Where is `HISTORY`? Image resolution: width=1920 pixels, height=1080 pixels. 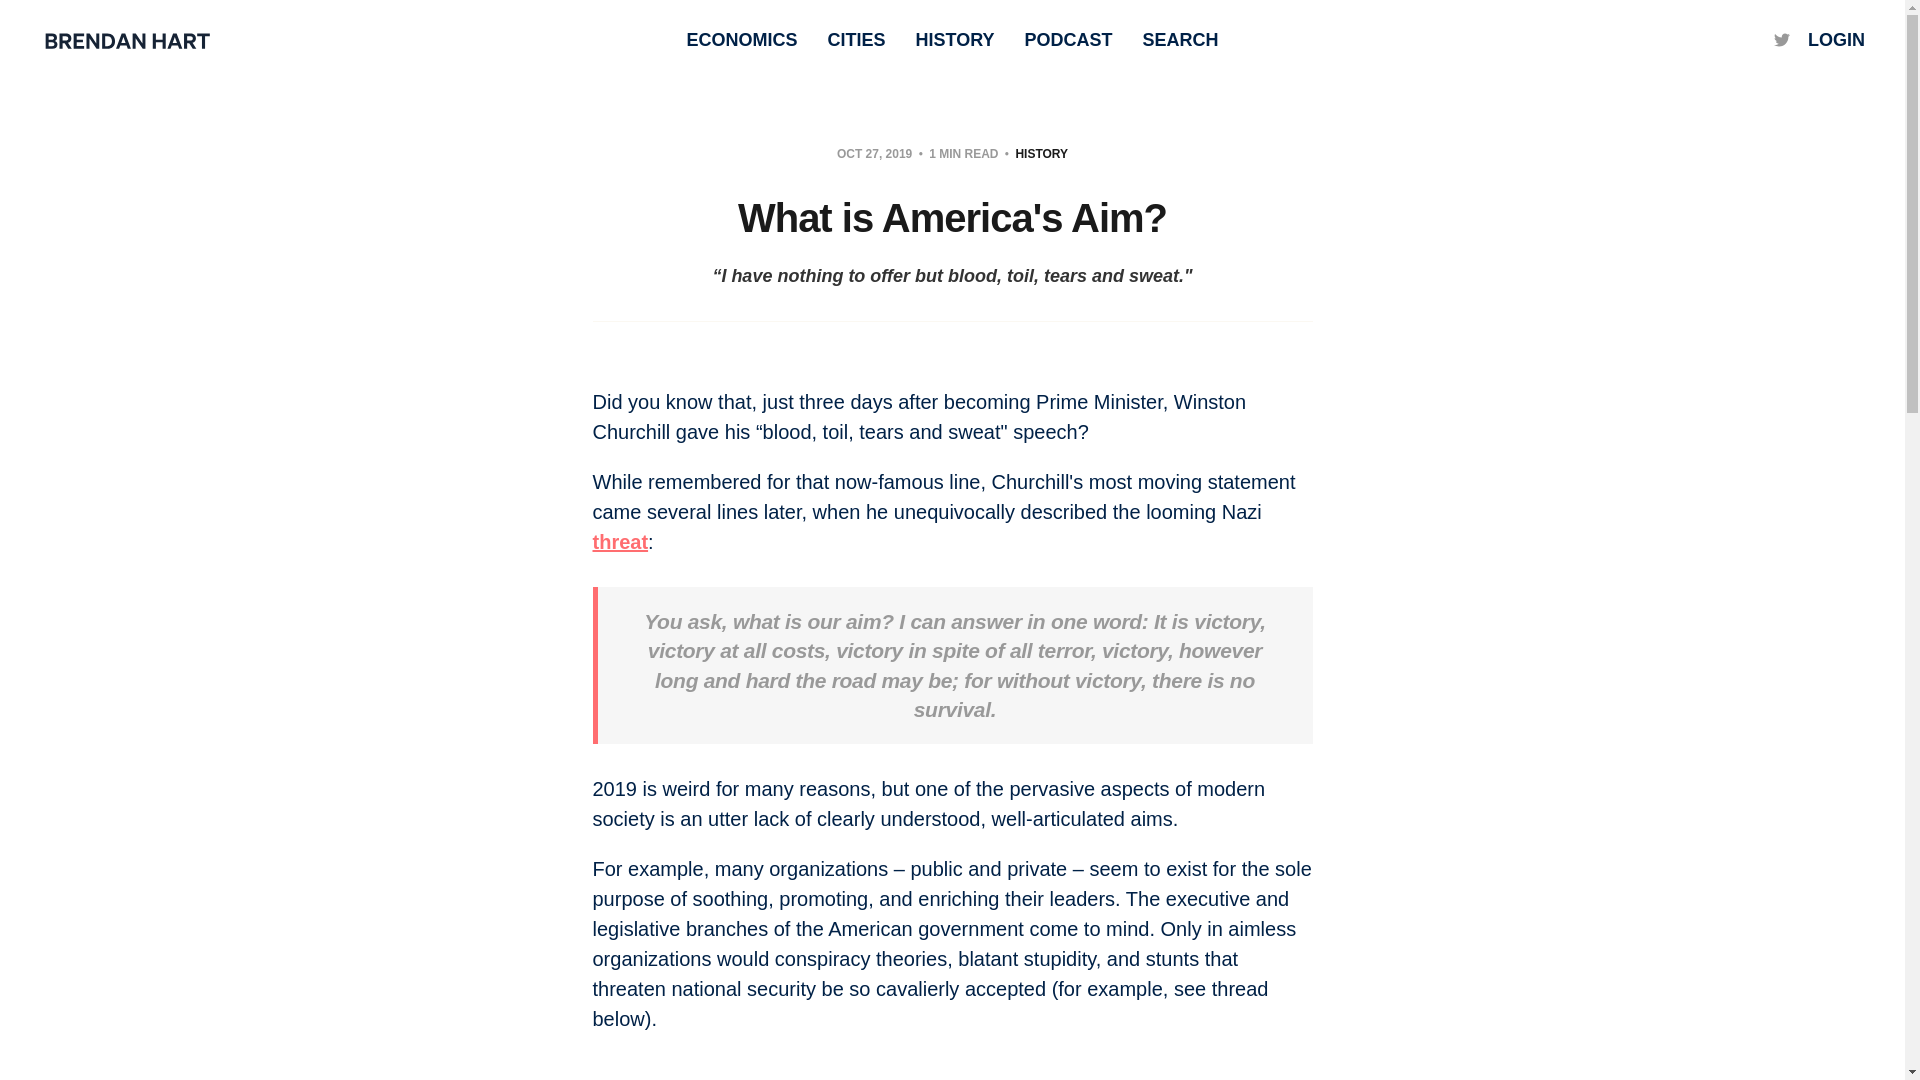
HISTORY is located at coordinates (954, 40).